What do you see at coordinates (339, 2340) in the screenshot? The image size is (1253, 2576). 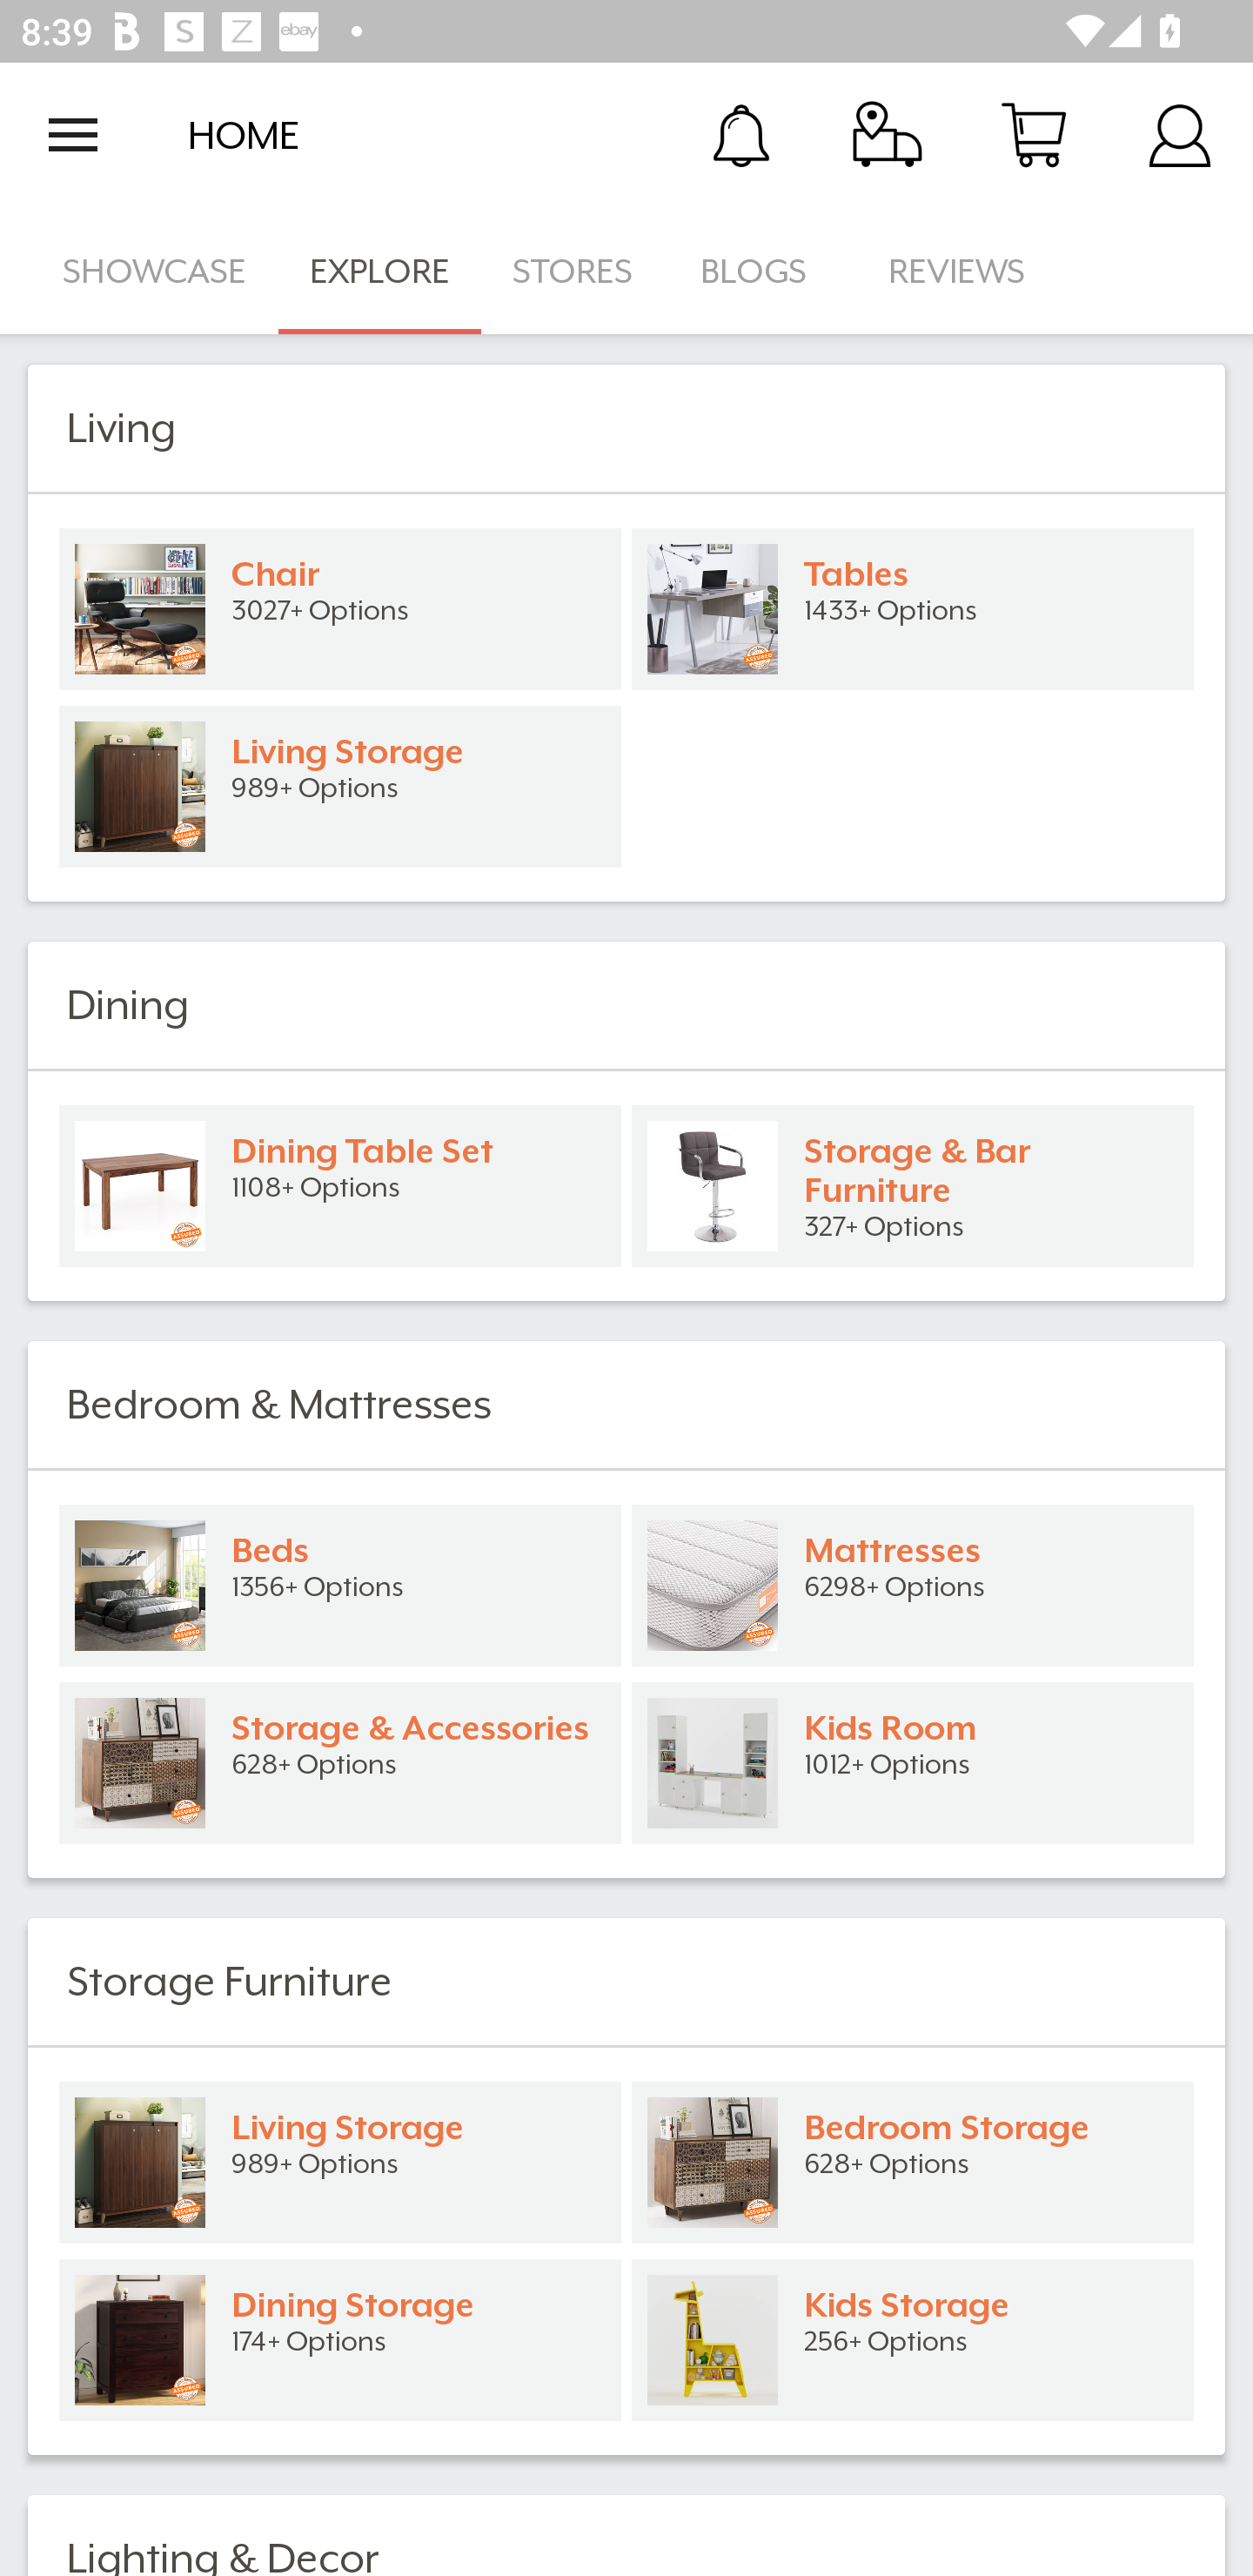 I see `Dining Storage 174+ Options` at bounding box center [339, 2340].